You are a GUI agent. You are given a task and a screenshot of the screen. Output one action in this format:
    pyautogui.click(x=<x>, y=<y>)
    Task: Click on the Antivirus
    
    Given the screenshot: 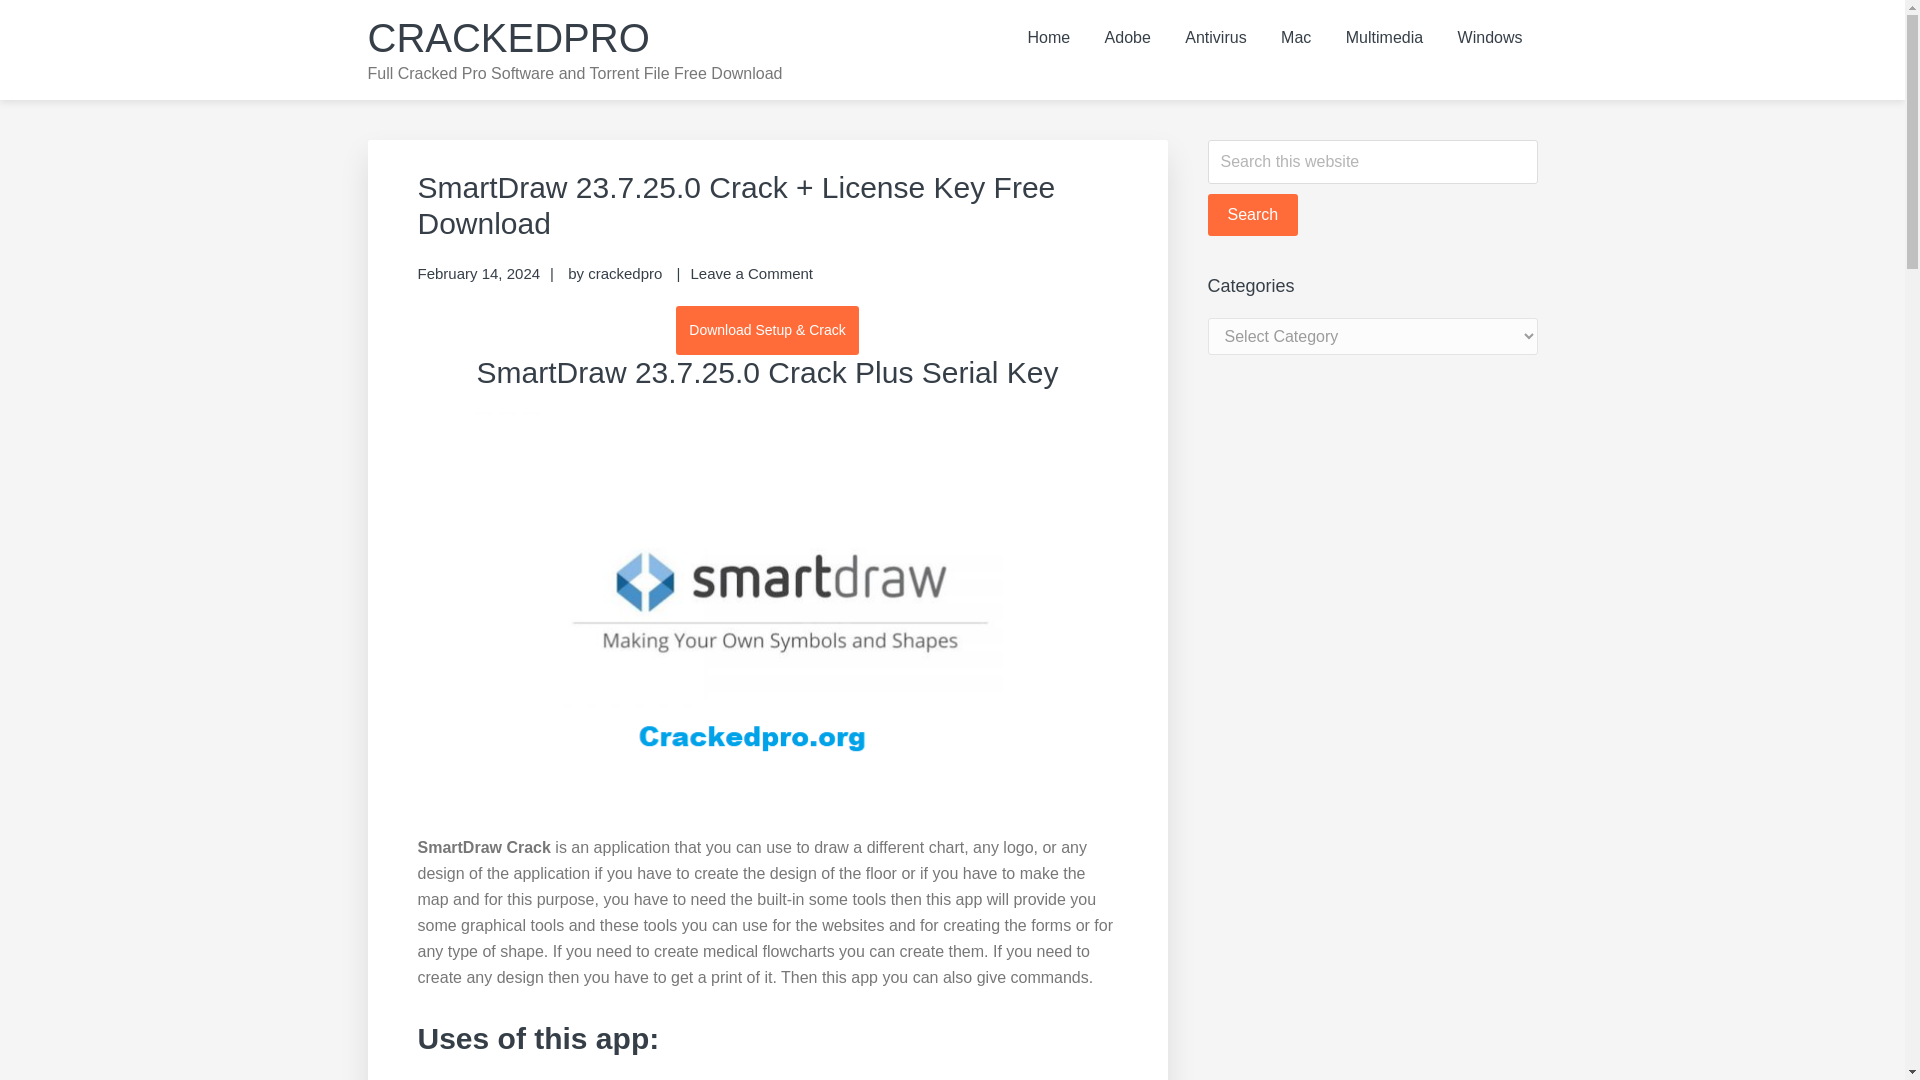 What is the action you would take?
    pyautogui.click(x=1215, y=38)
    